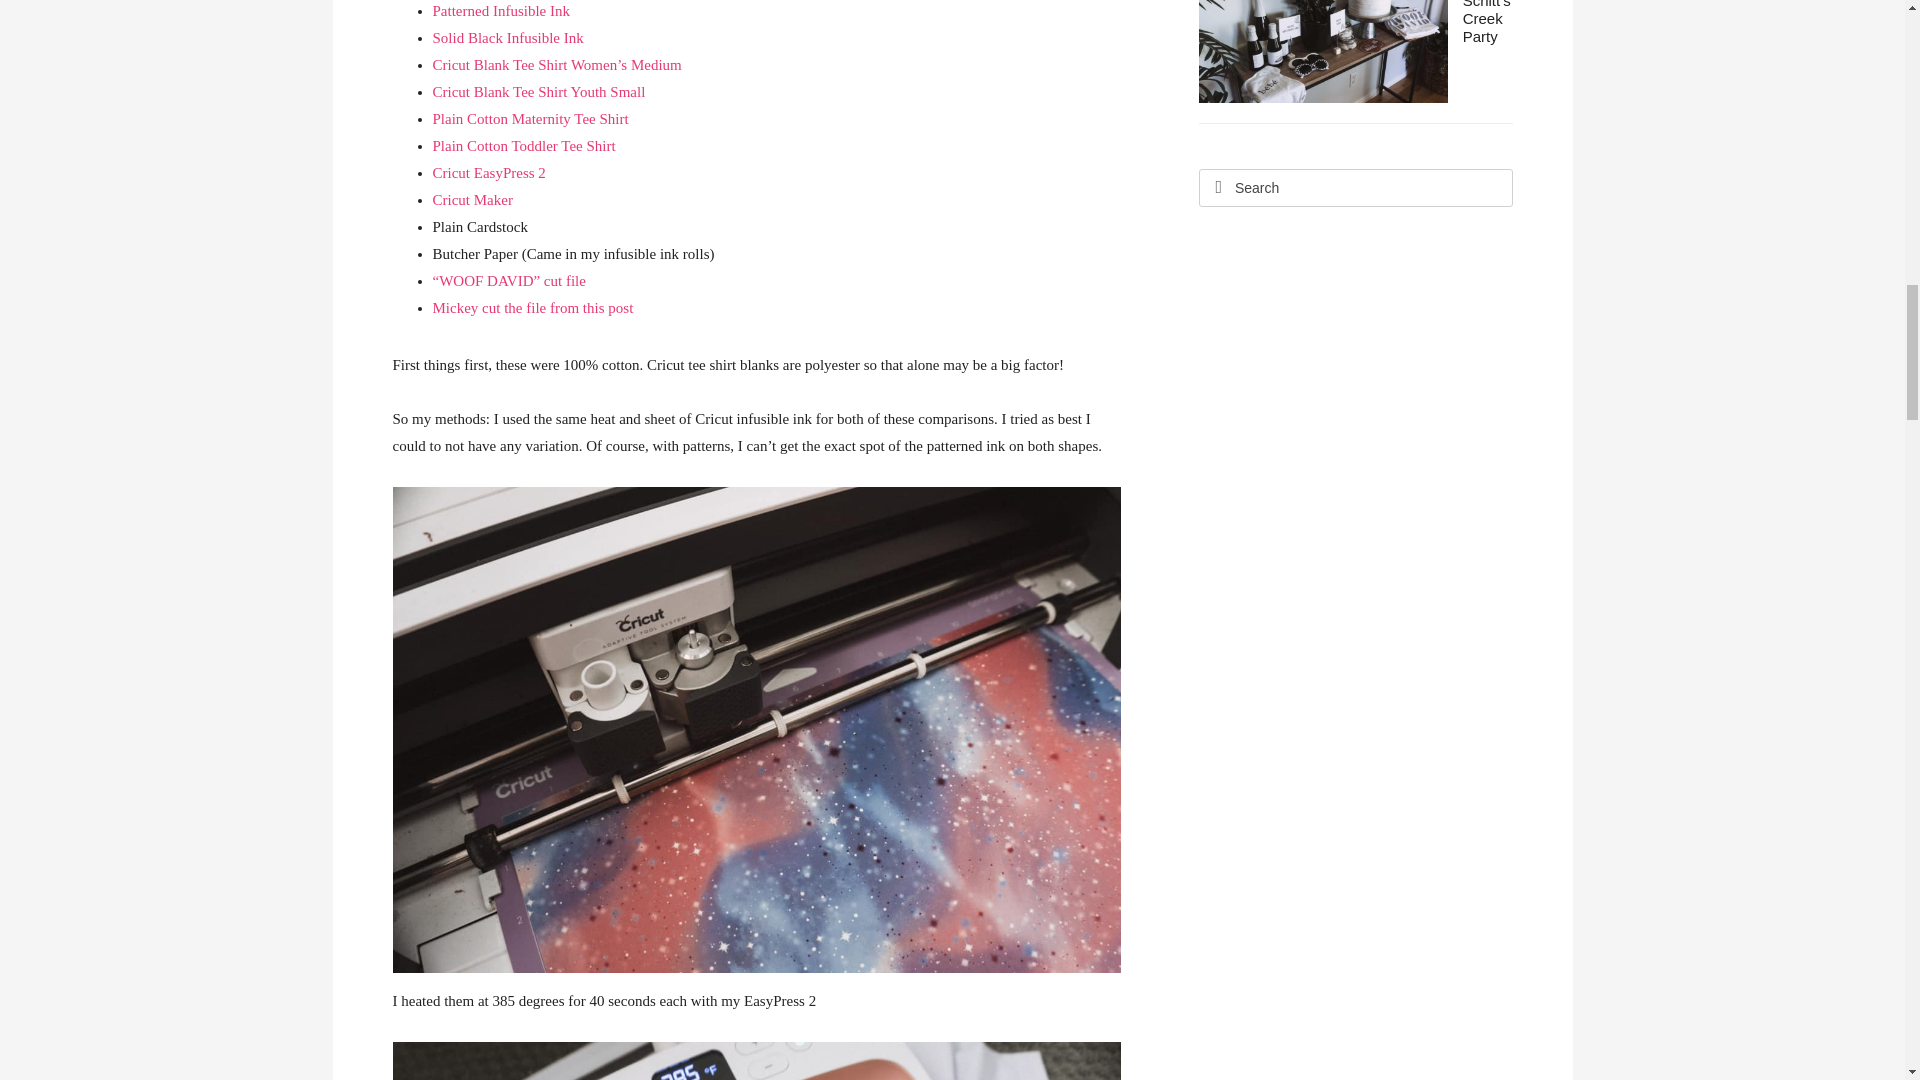 The width and height of the screenshot is (1920, 1080). What do you see at coordinates (523, 146) in the screenshot?
I see `Plain Cotton Toddler Tee Shirt` at bounding box center [523, 146].